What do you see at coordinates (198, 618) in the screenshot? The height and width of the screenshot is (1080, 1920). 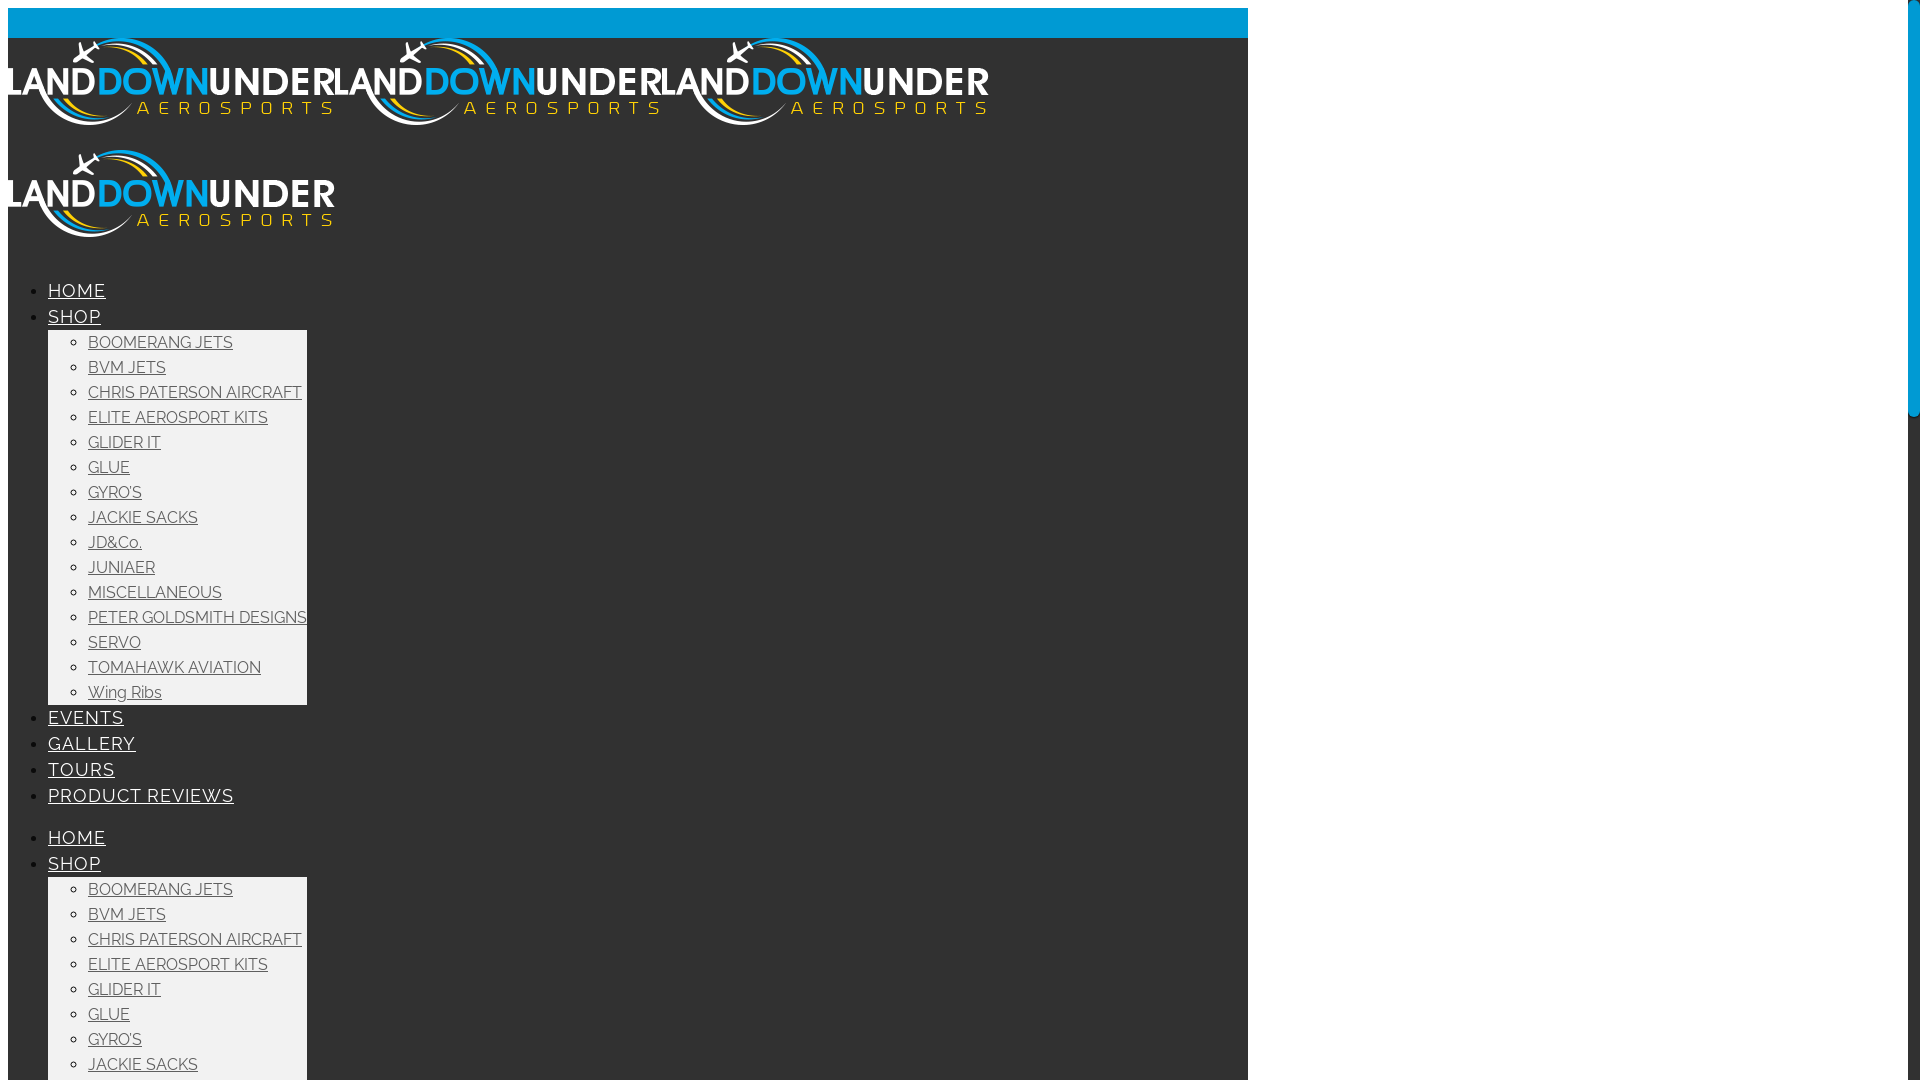 I see `PETER GOLDSMITH DESIGNS` at bounding box center [198, 618].